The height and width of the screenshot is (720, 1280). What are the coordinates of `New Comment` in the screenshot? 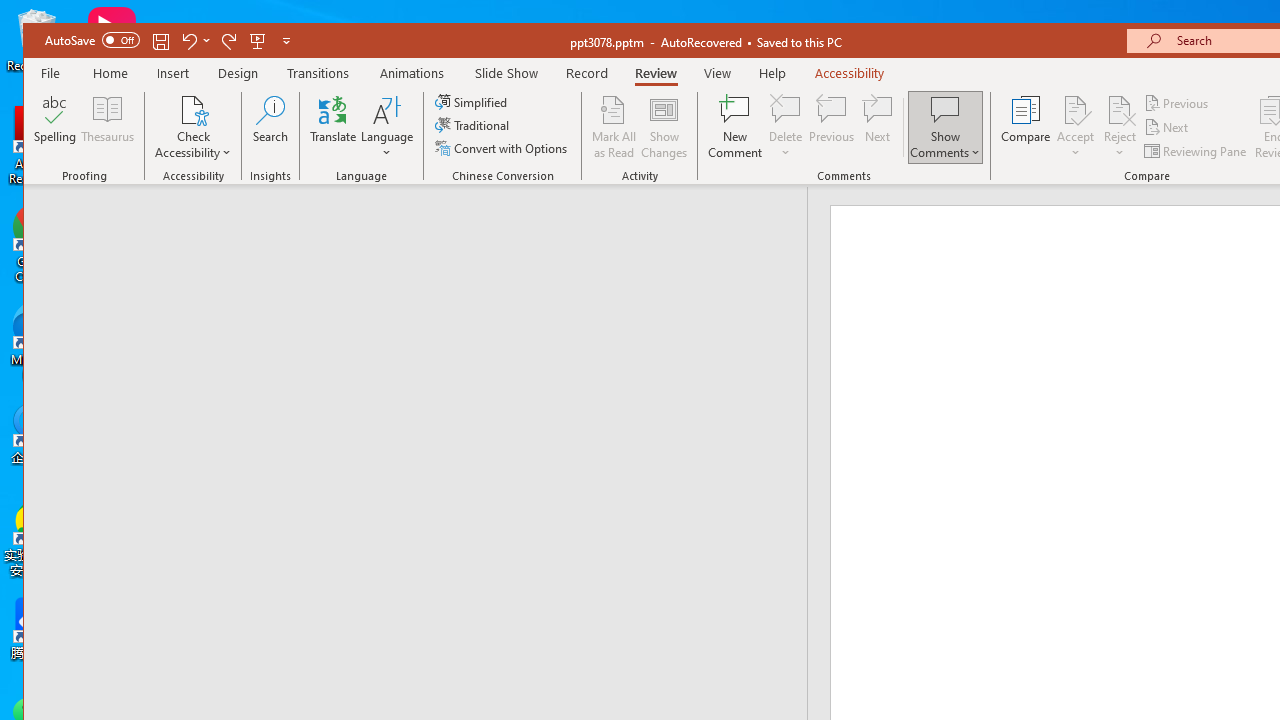 It's located at (736, 127).